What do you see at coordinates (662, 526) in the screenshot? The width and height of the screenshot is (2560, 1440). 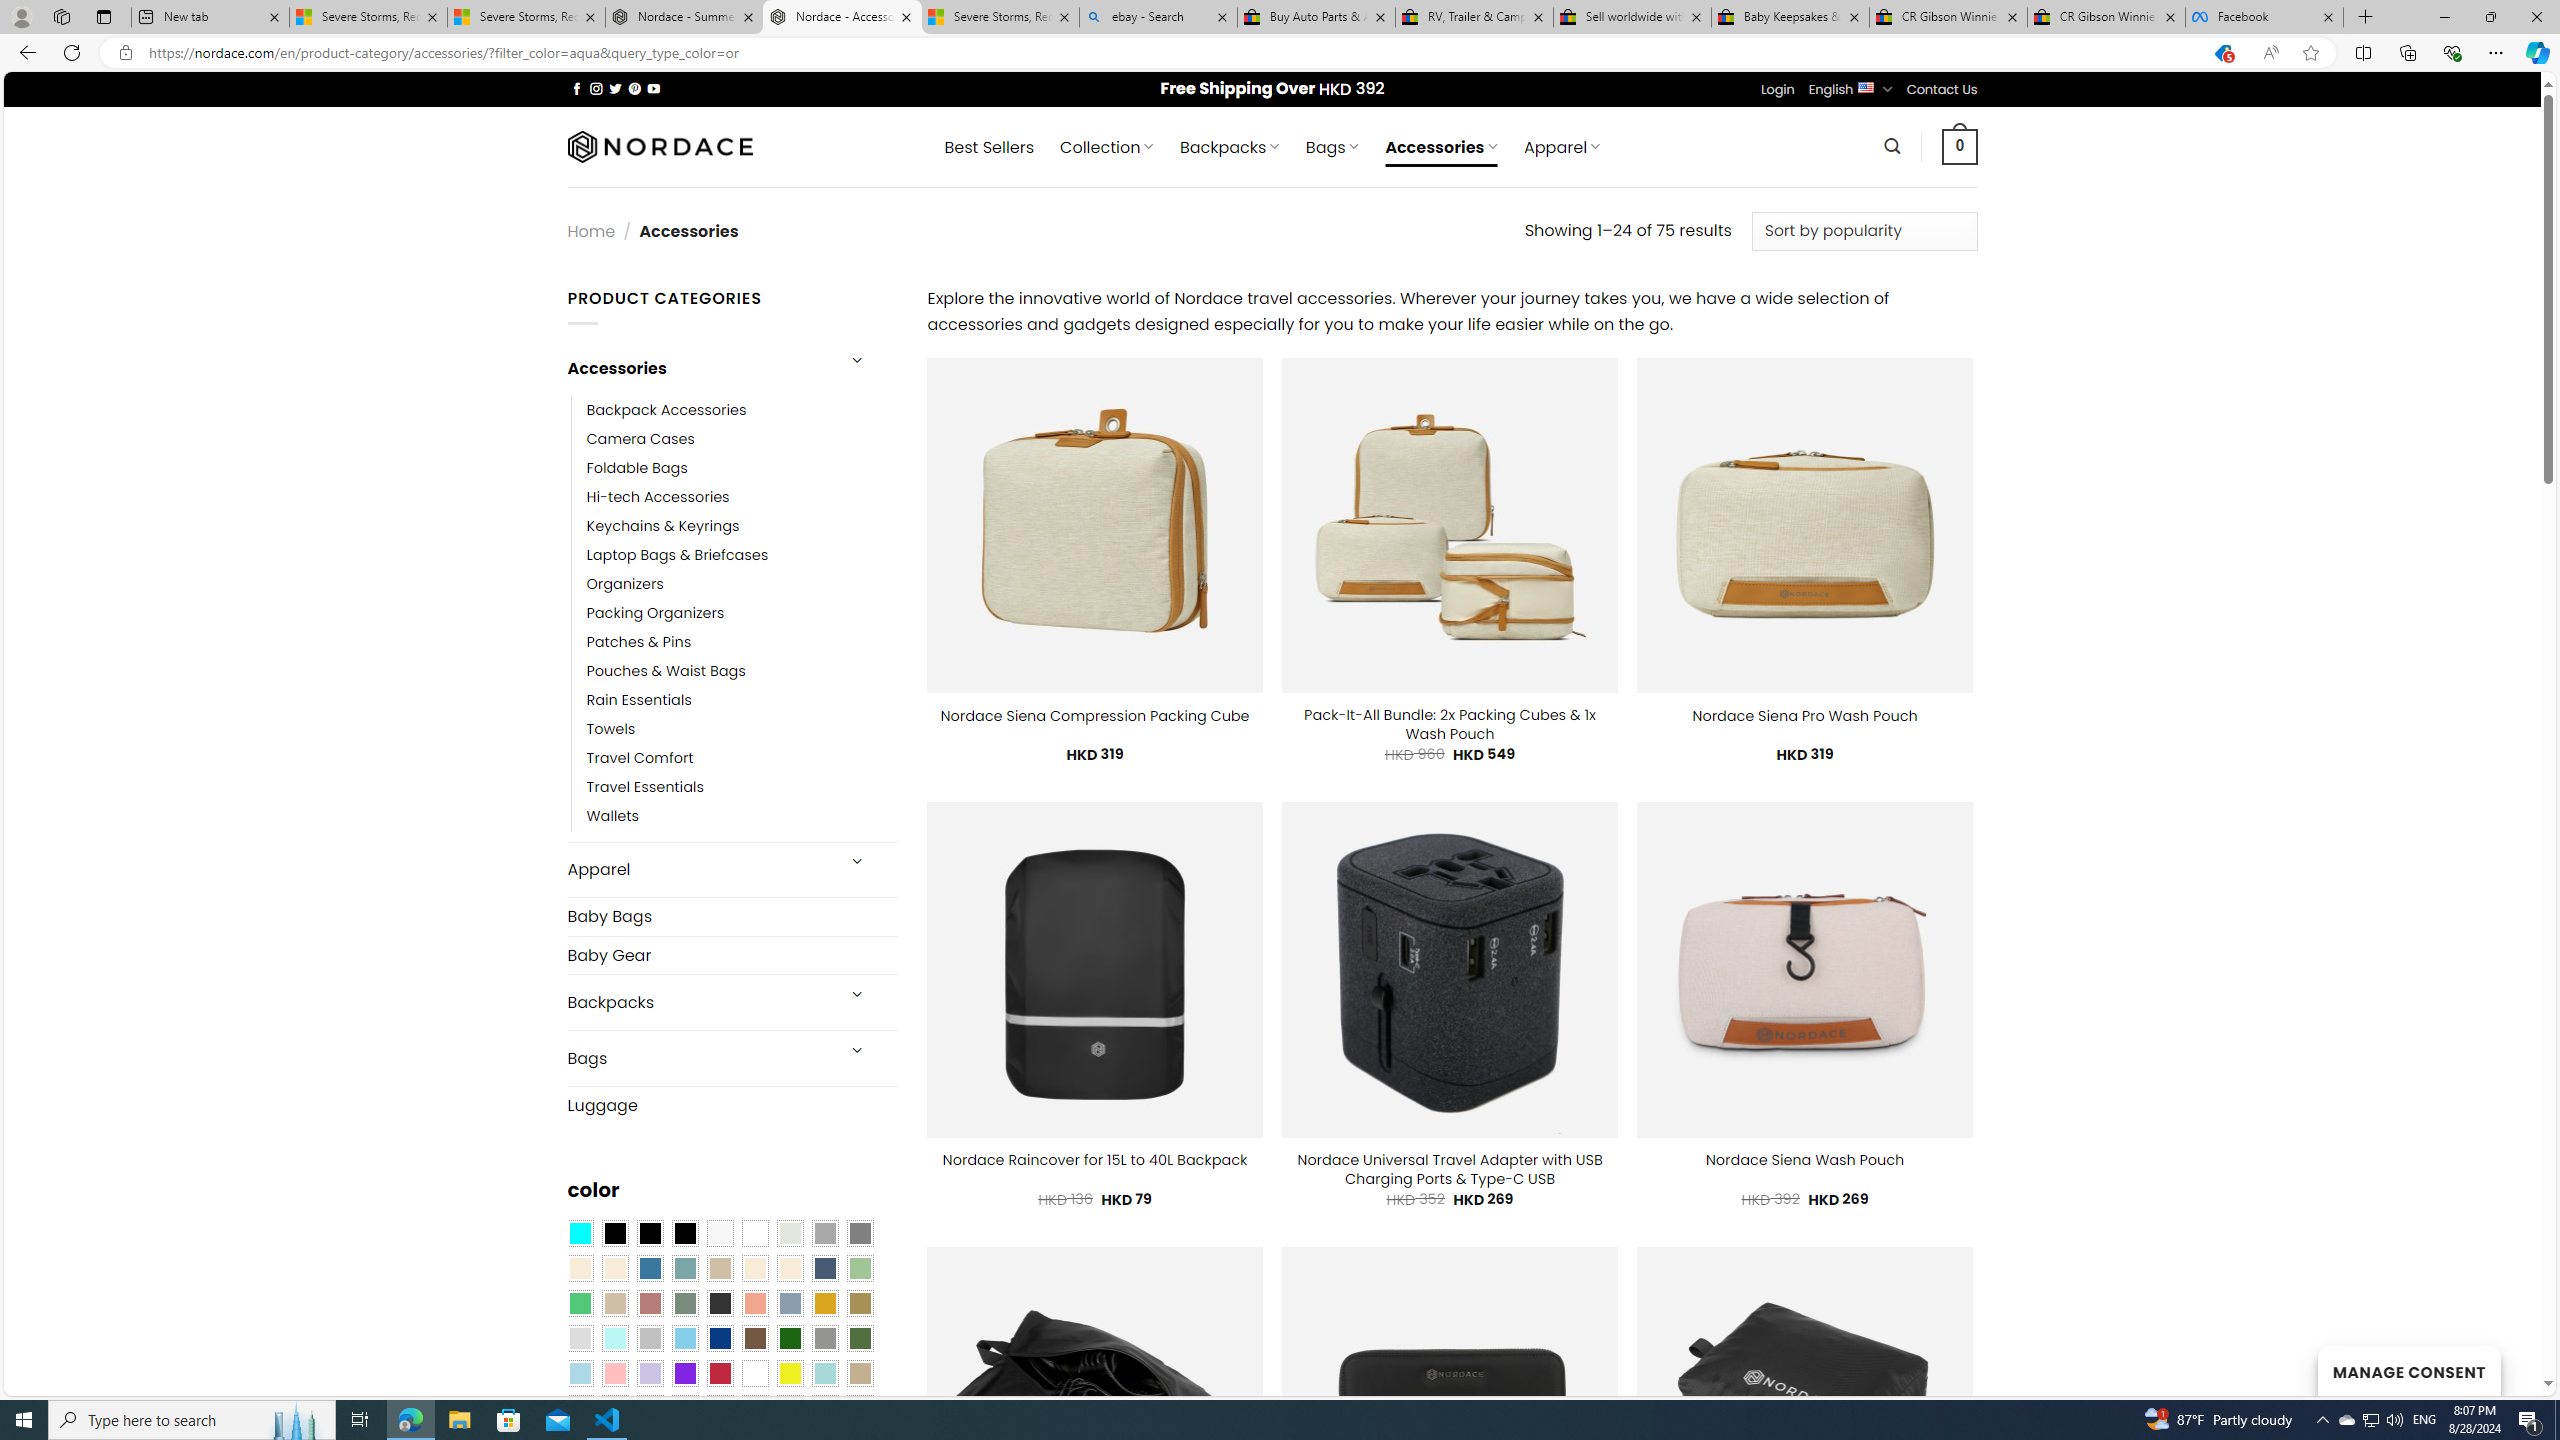 I see `Keychains & Keyrings` at bounding box center [662, 526].